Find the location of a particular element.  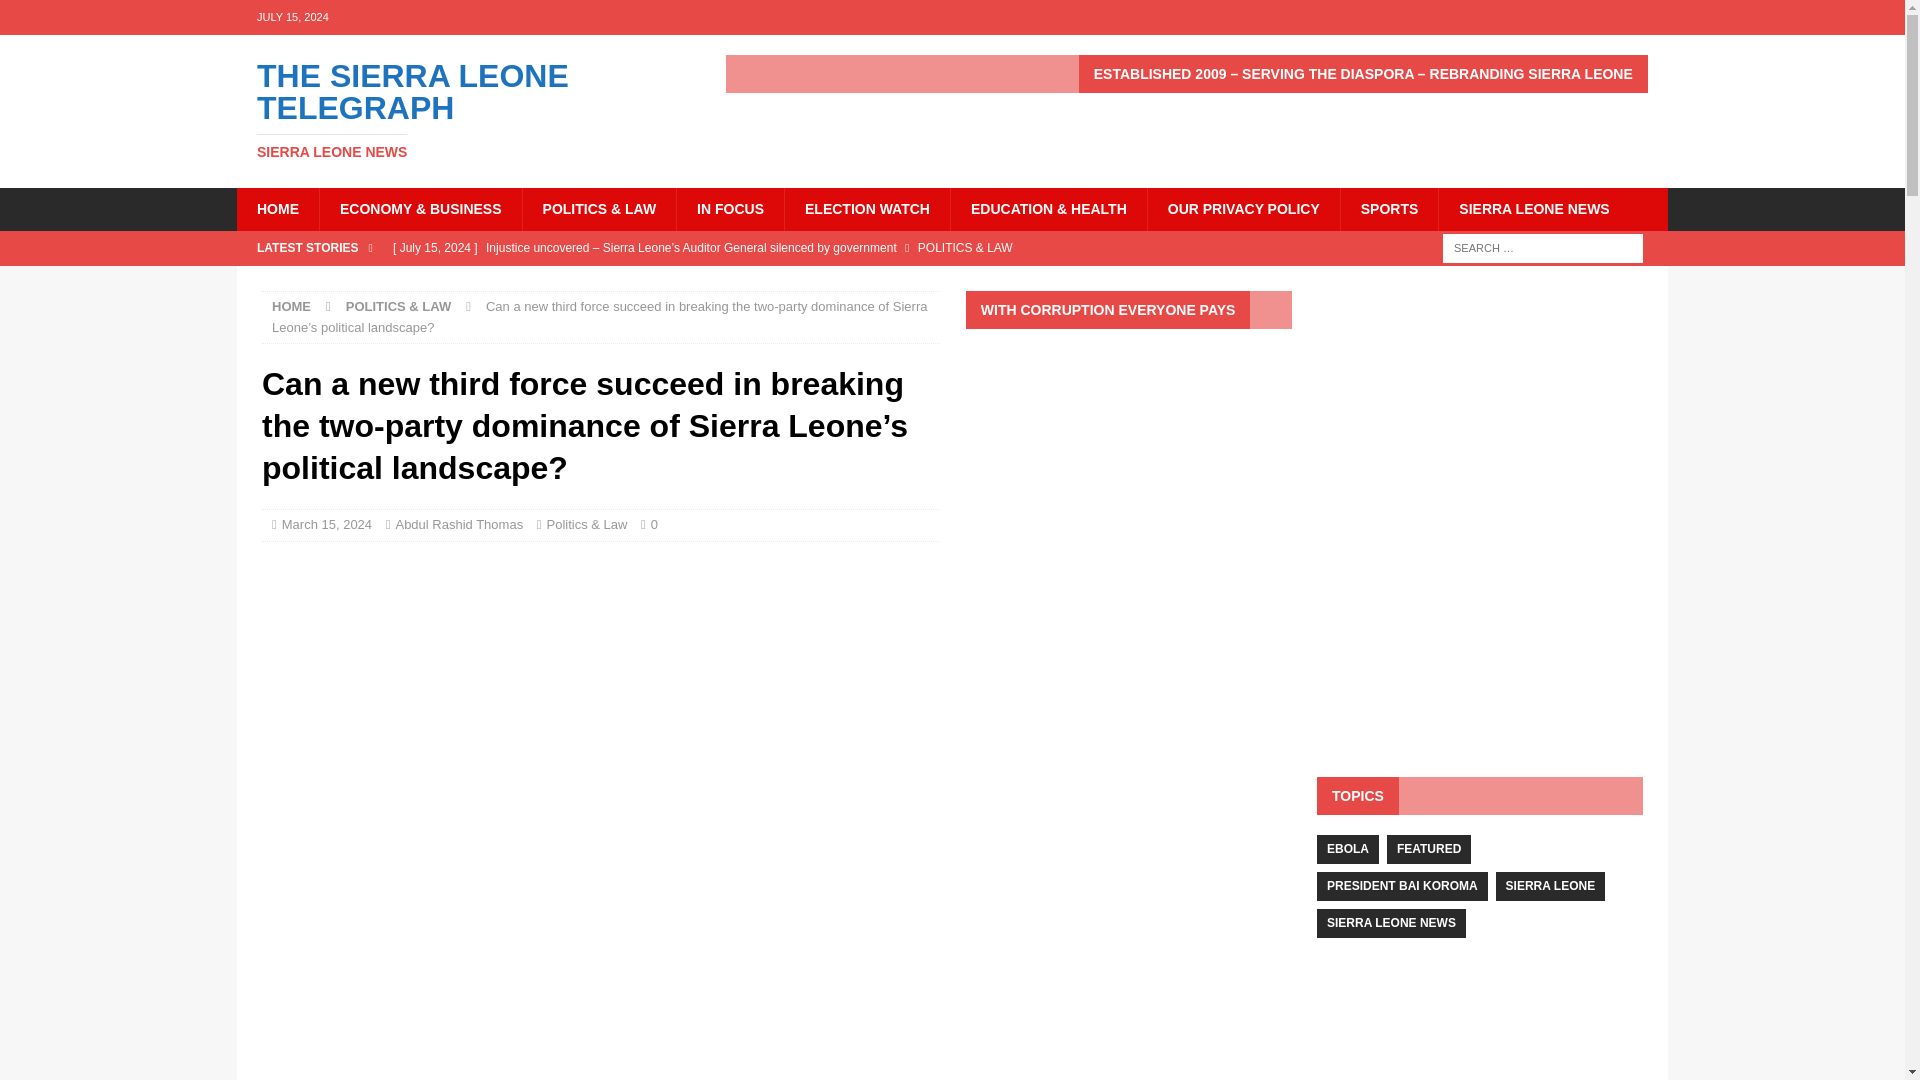

Abdul Rashid Thomas is located at coordinates (458, 524).